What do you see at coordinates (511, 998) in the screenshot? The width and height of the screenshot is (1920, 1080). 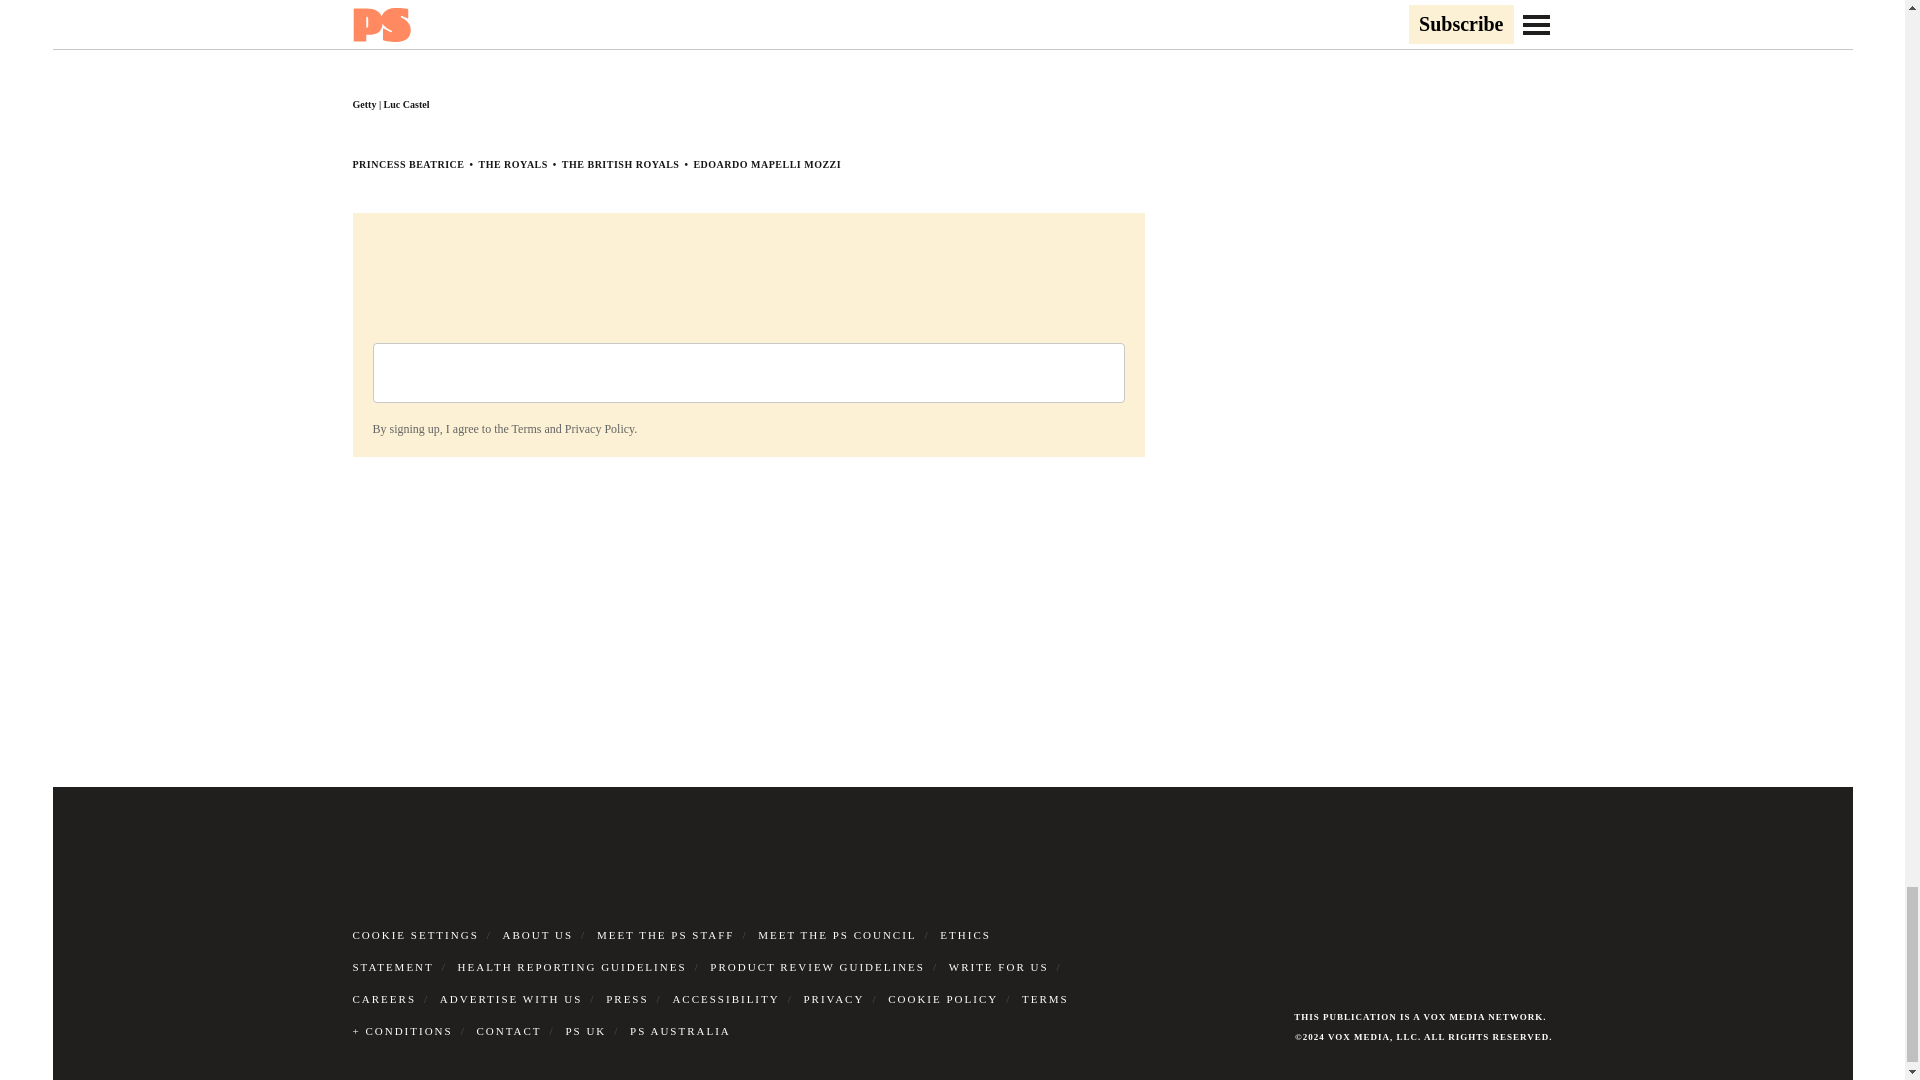 I see `ADVERTISE WITH US` at bounding box center [511, 998].